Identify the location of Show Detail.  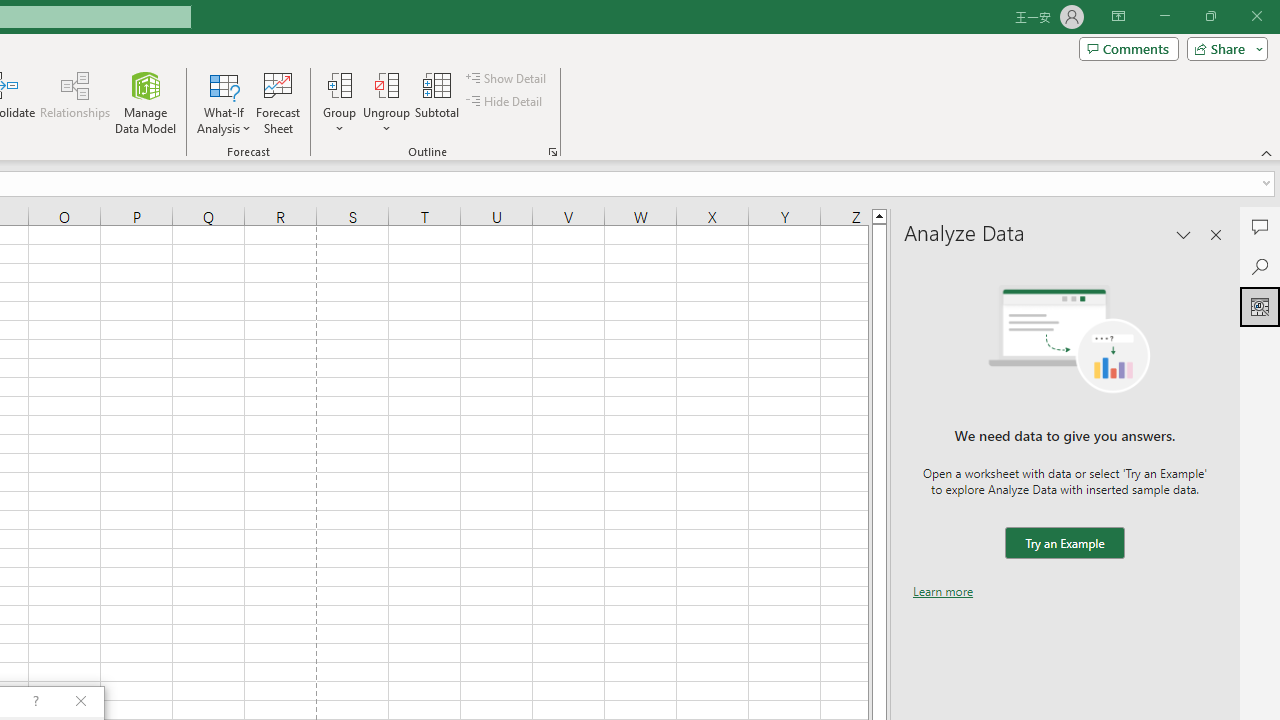
(507, 78).